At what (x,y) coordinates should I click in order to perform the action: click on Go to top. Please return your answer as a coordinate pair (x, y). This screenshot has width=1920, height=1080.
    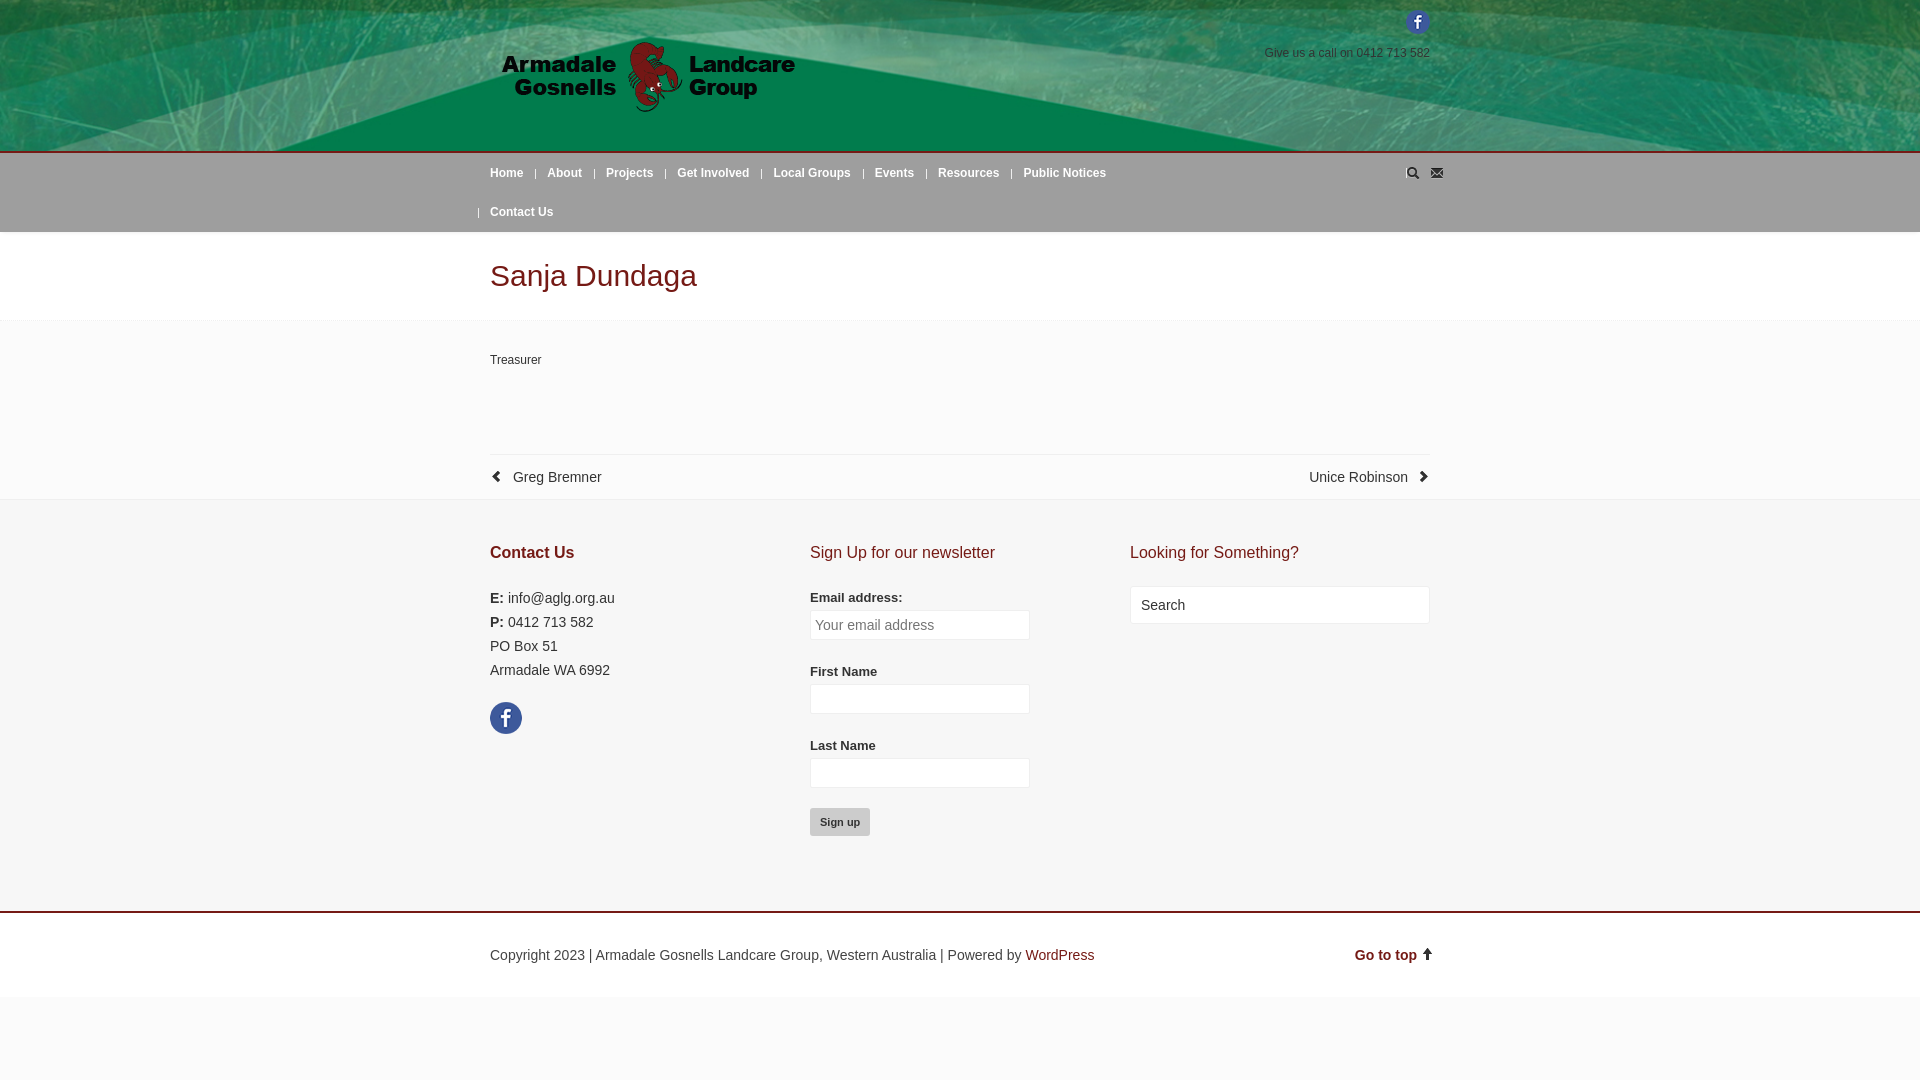
    Looking at the image, I should click on (1395, 955).